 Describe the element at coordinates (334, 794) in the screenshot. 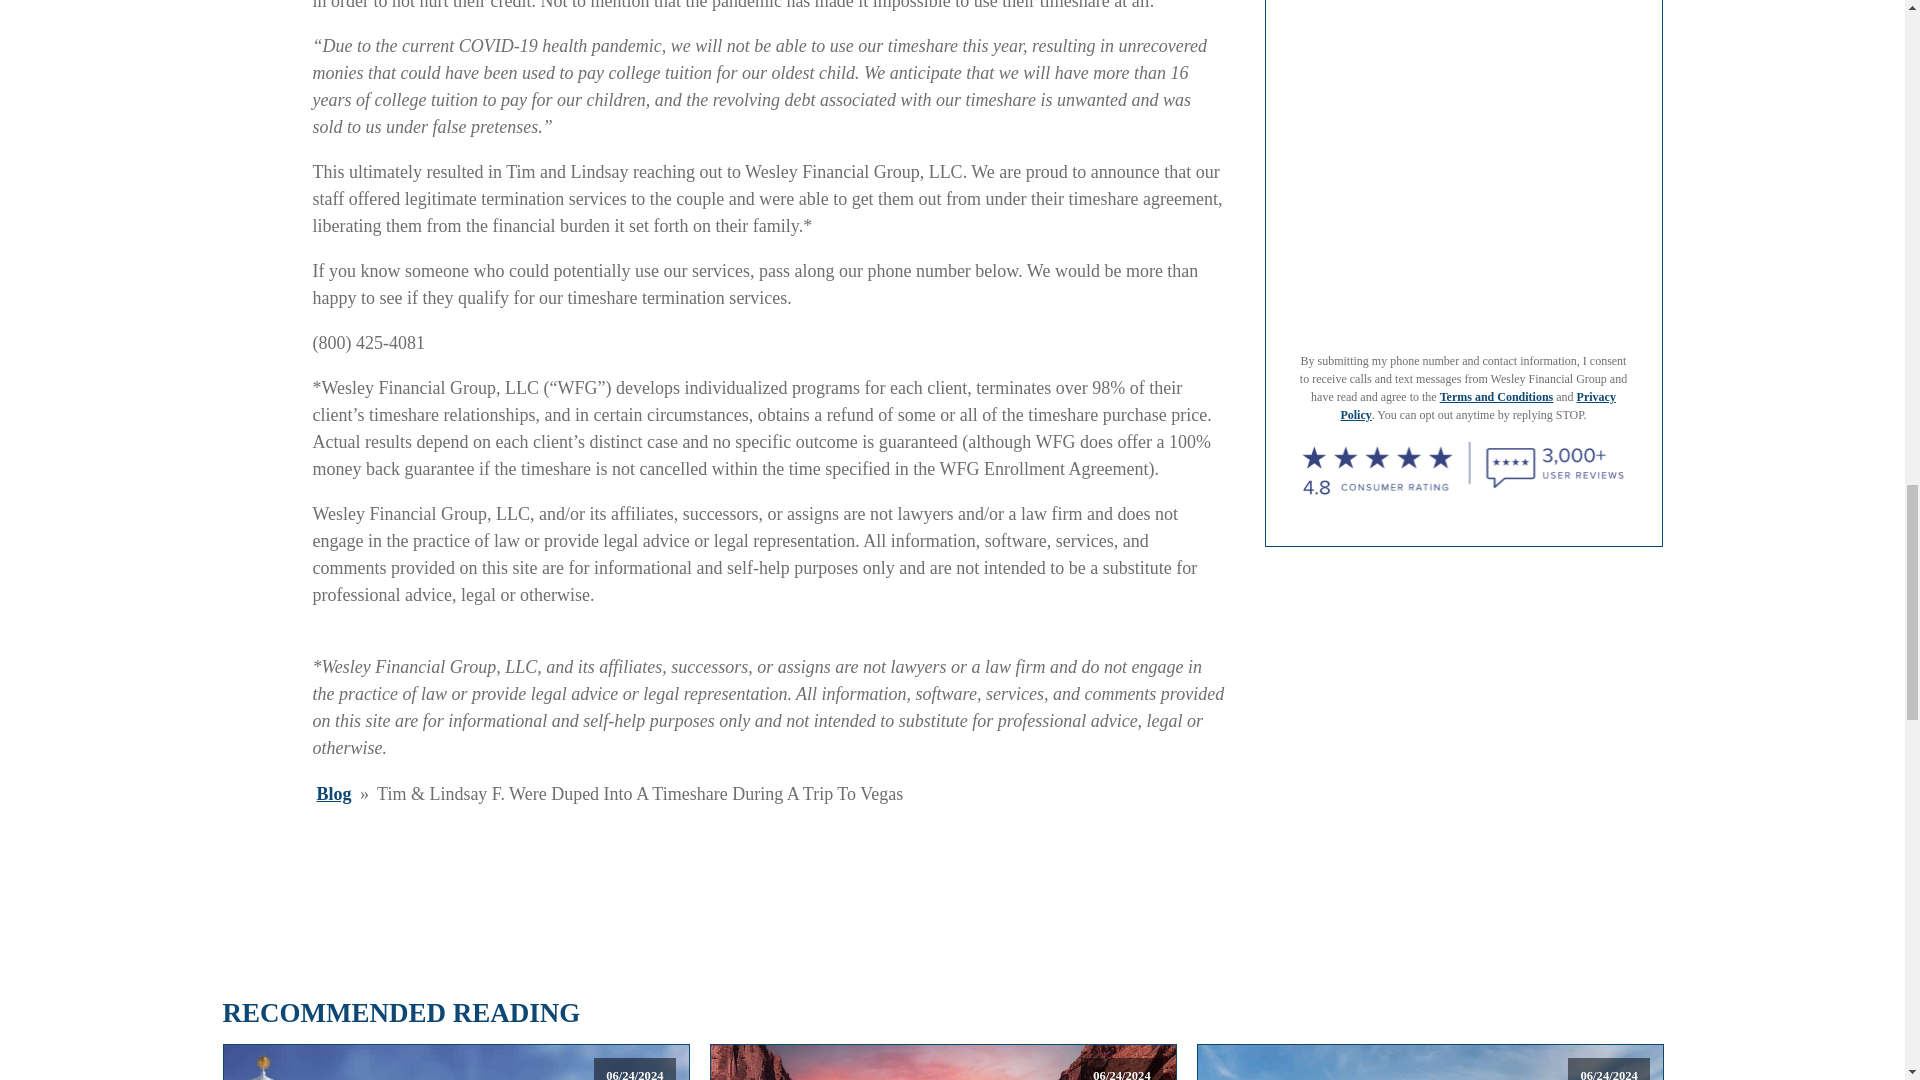

I see `Blog` at that location.